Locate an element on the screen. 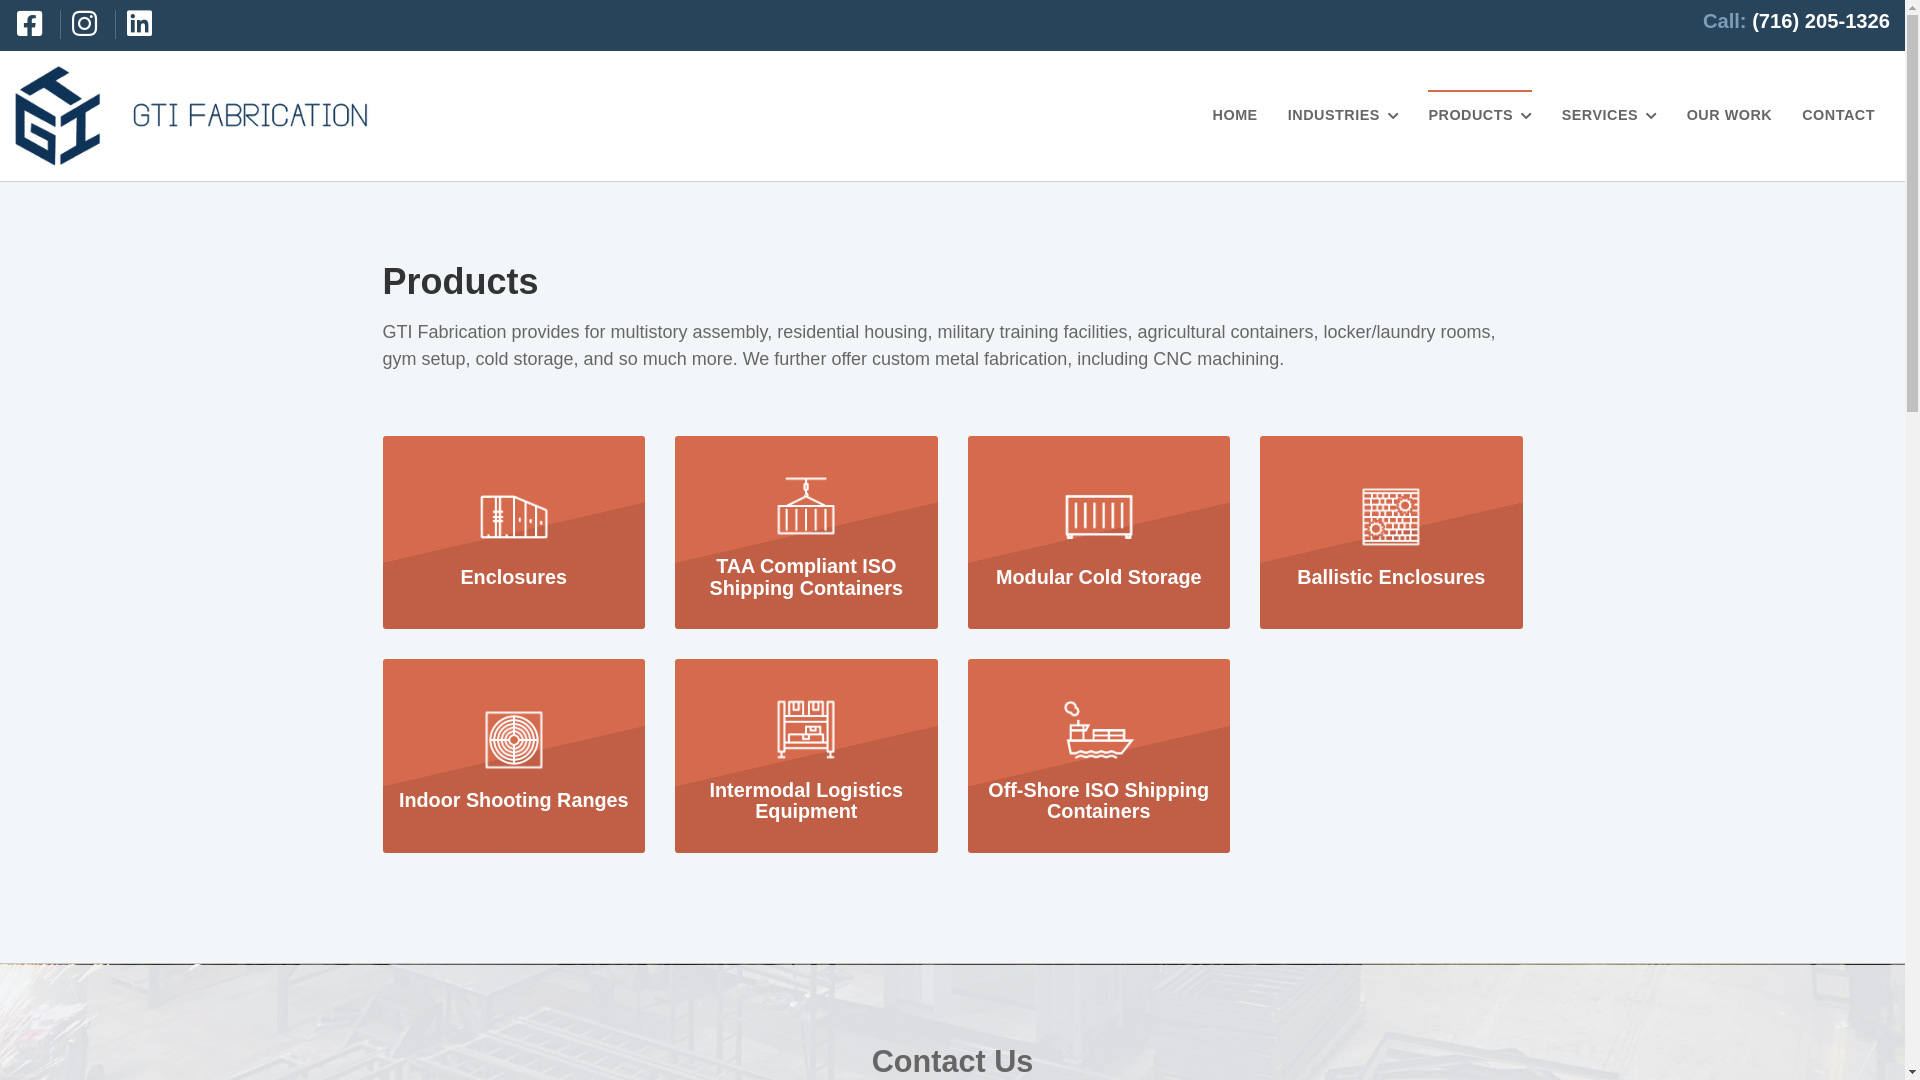 This screenshot has width=1920, height=1080. Ballistic Enclosures is located at coordinates (1392, 533).